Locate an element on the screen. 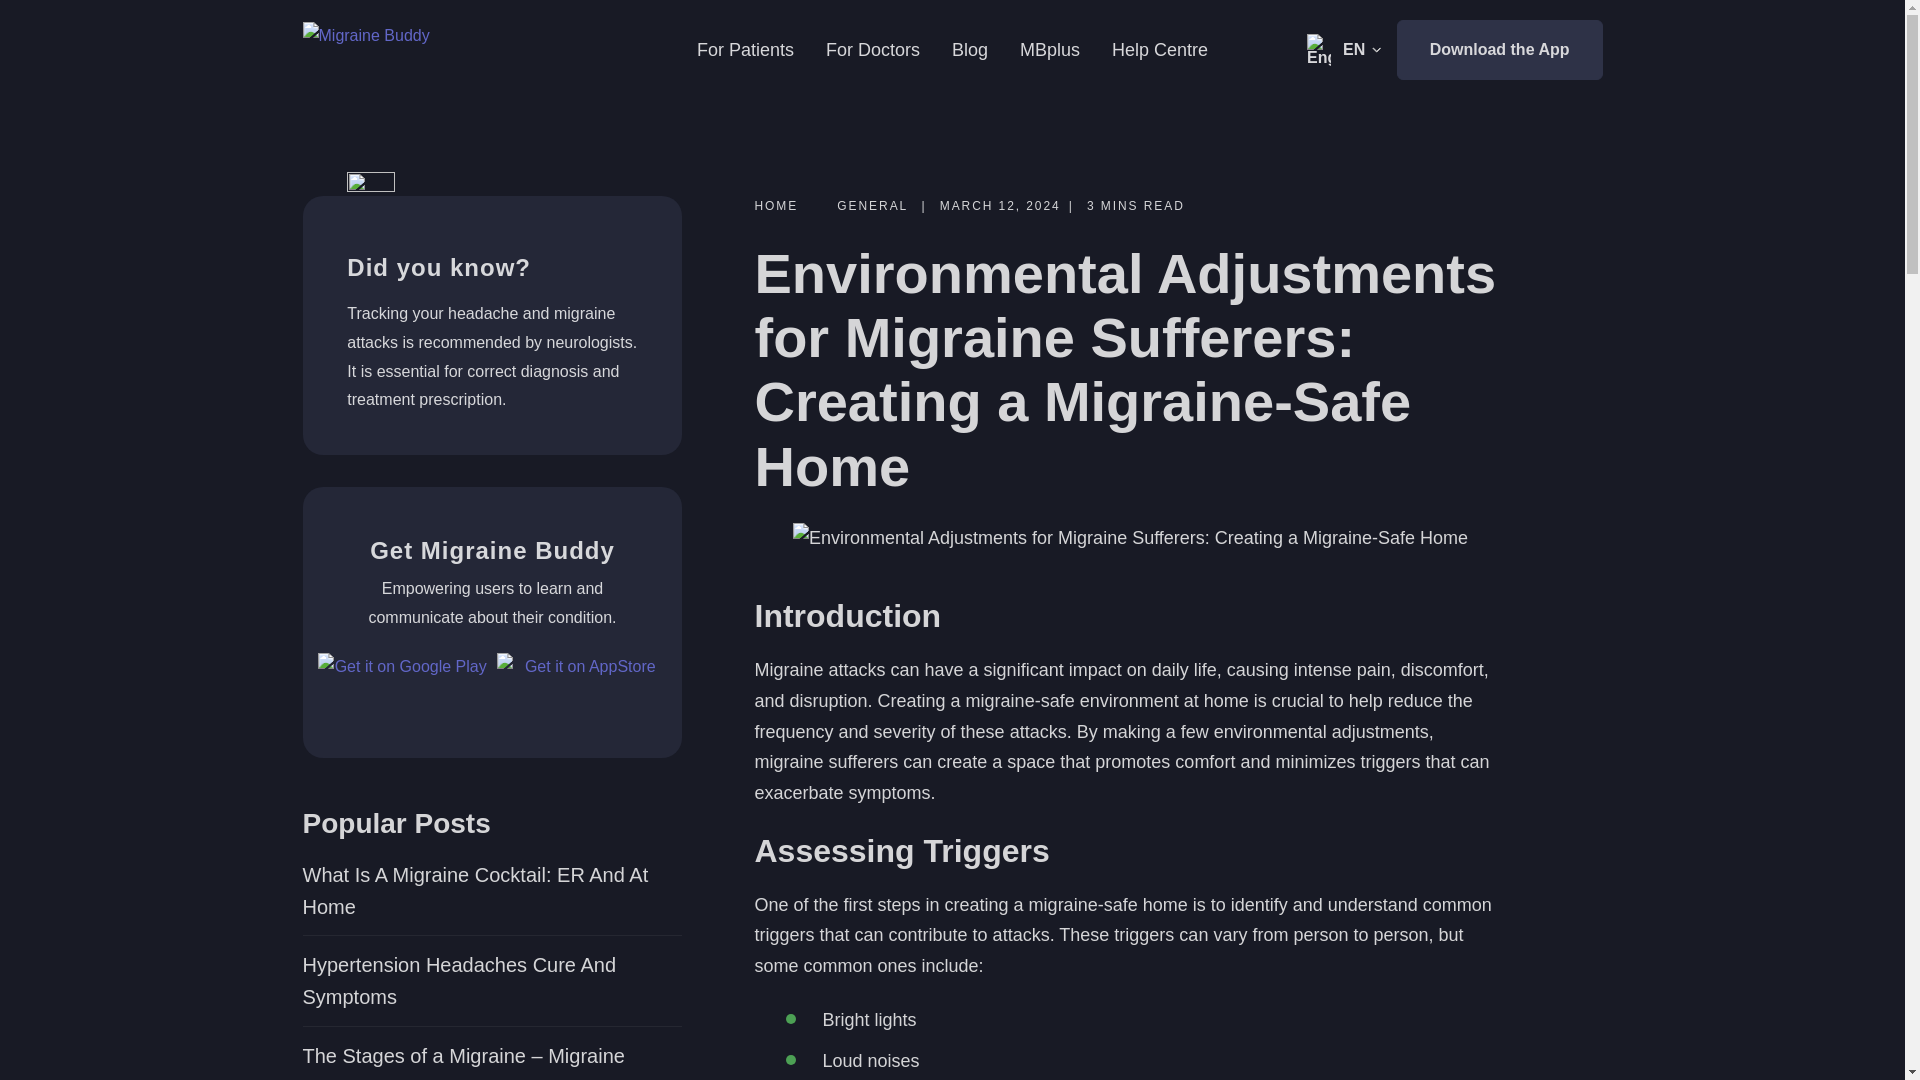 This screenshot has height=1080, width=1920. Hypertension Headaches Cure And Symptoms is located at coordinates (491, 981).